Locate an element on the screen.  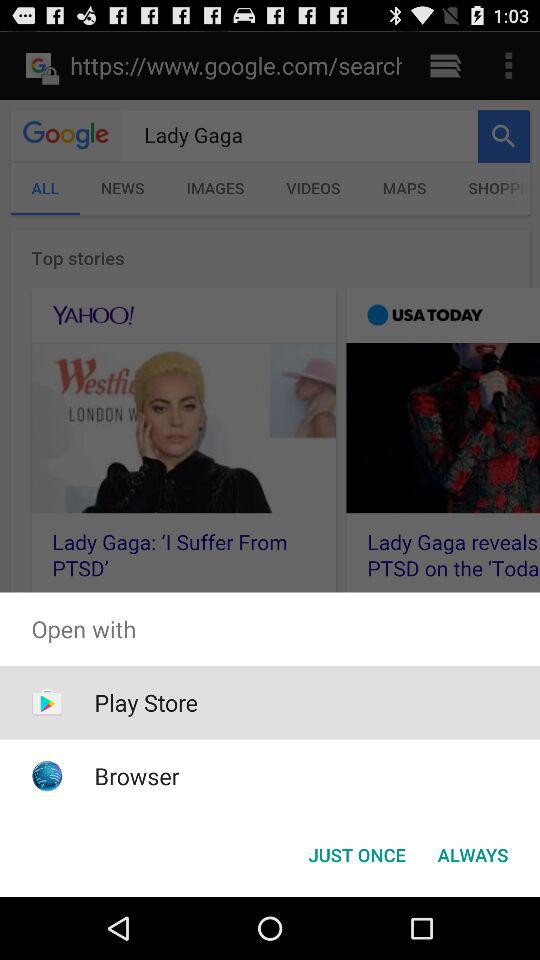
open always item is located at coordinates (472, 854).